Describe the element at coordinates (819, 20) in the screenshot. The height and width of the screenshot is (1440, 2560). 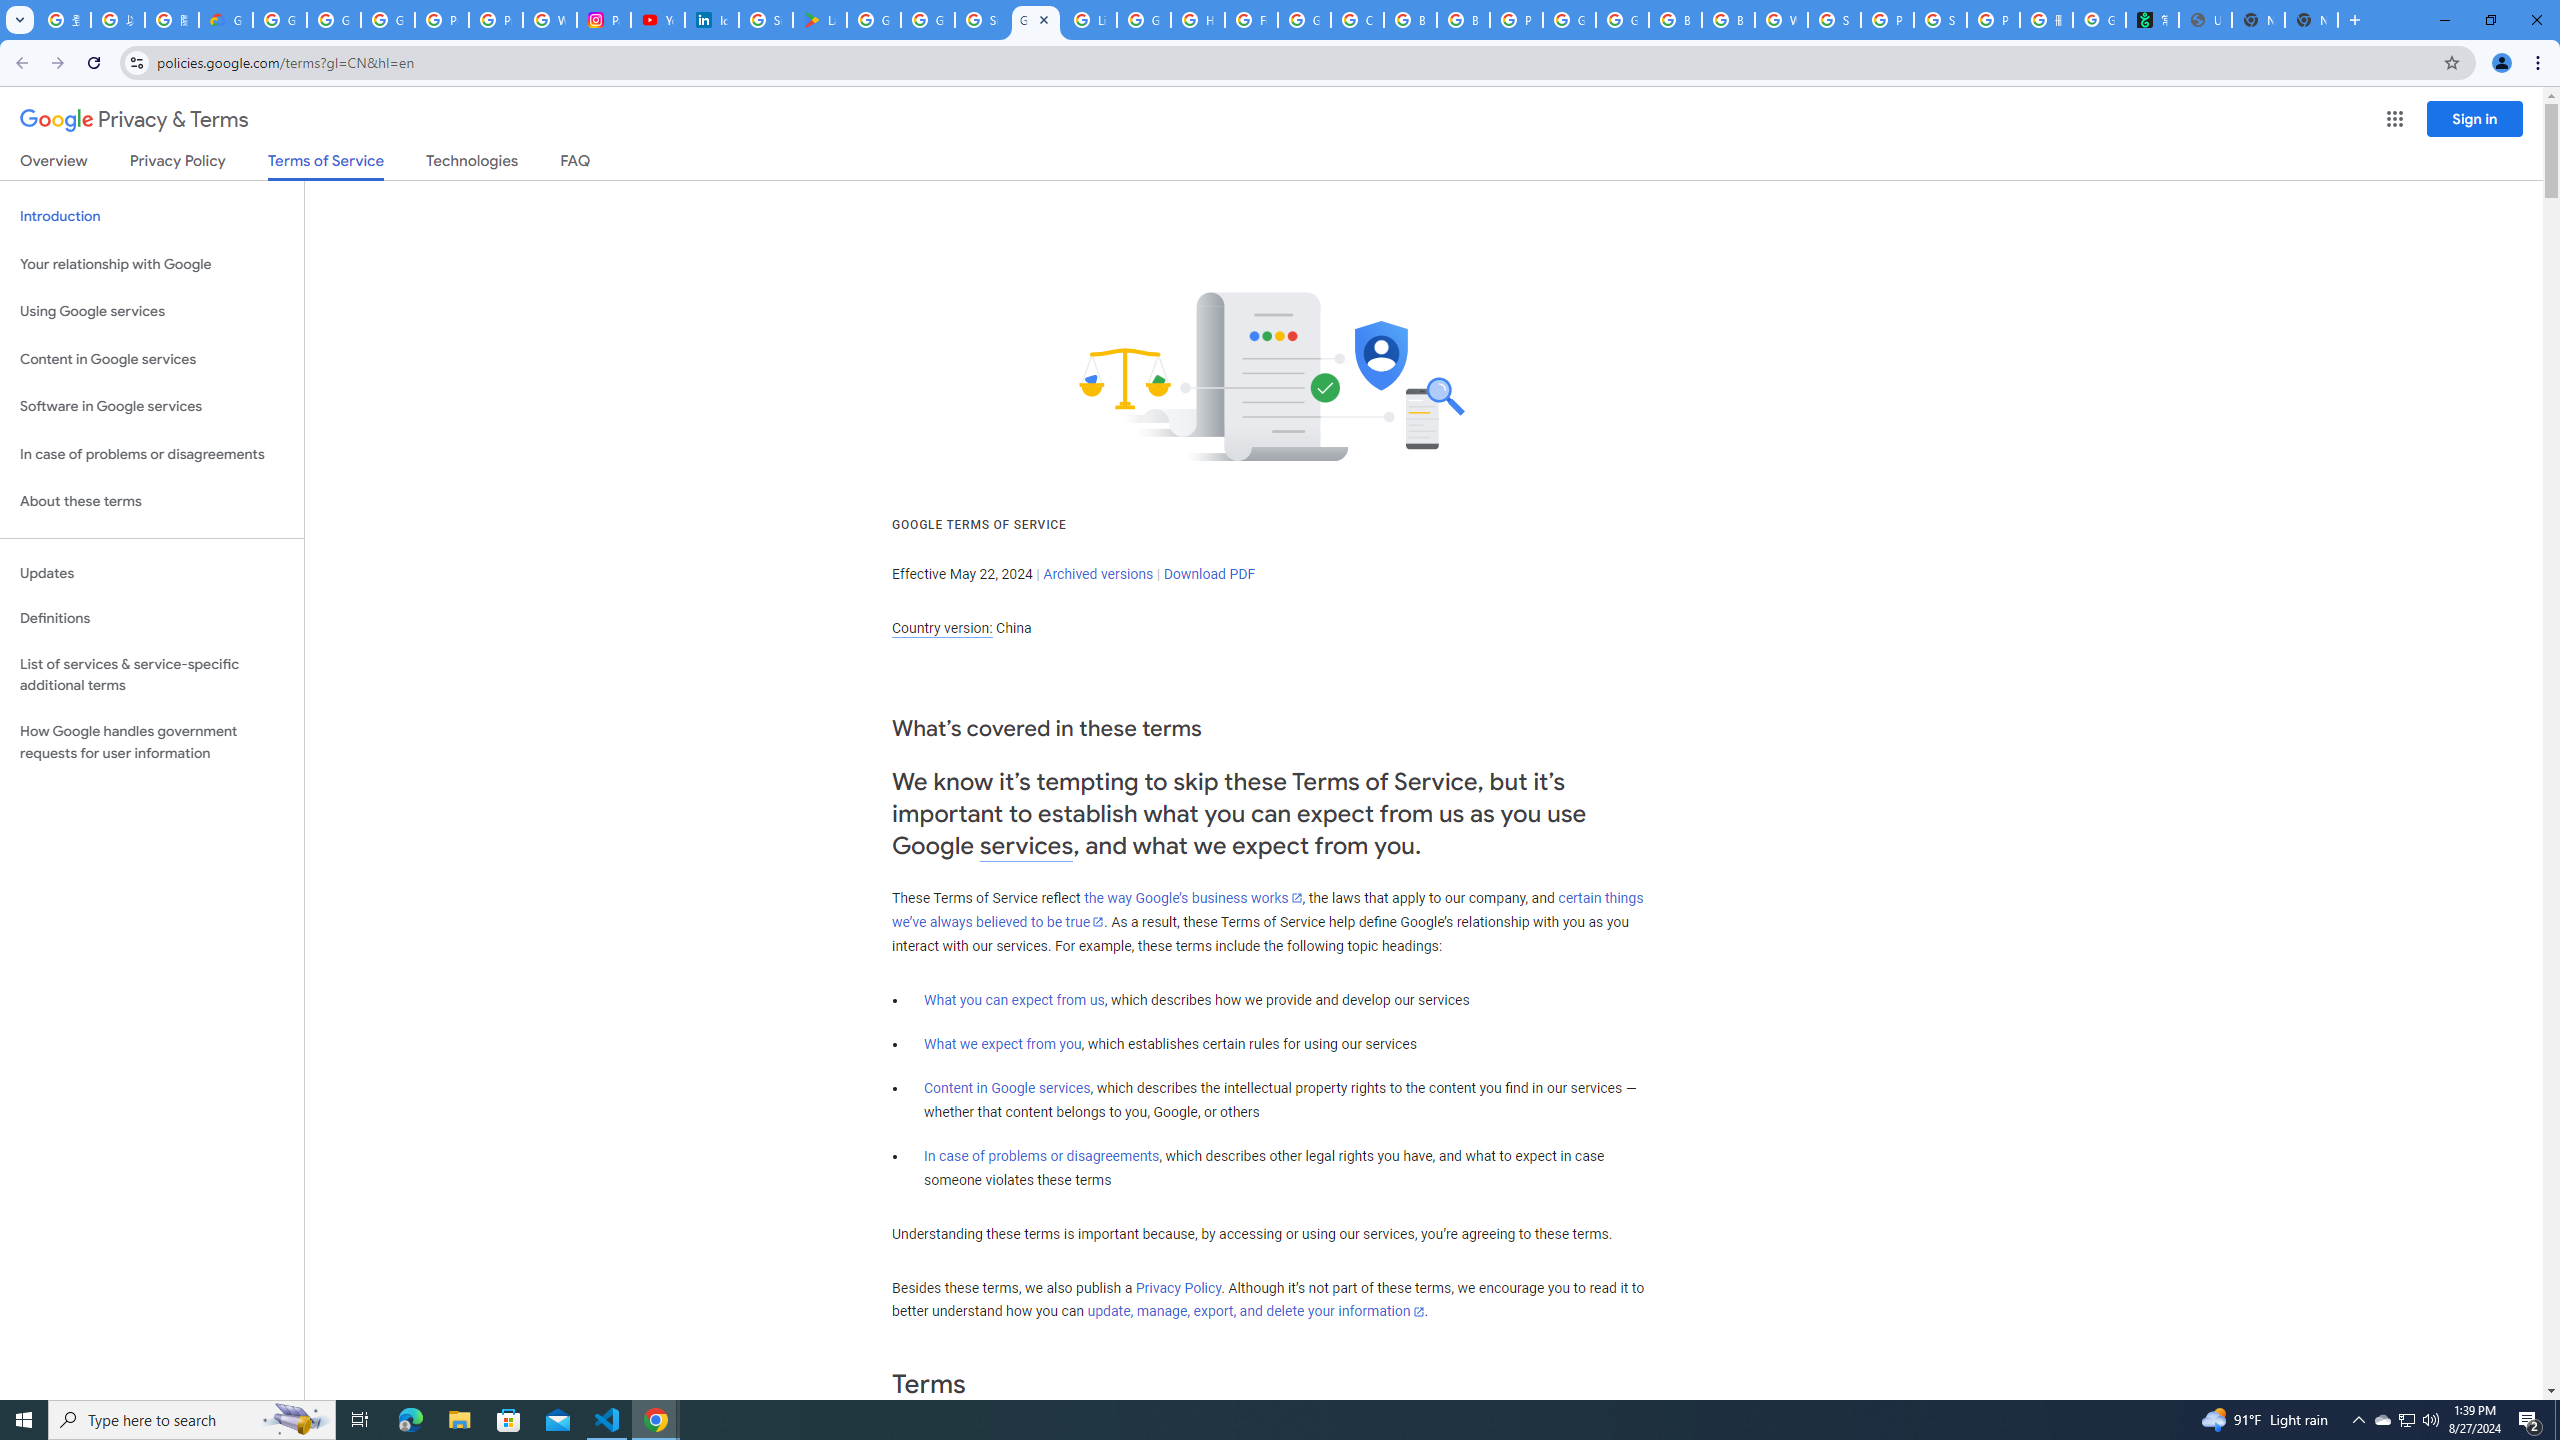
I see `Last Shelter: Survival - Apps on Google Play` at that location.